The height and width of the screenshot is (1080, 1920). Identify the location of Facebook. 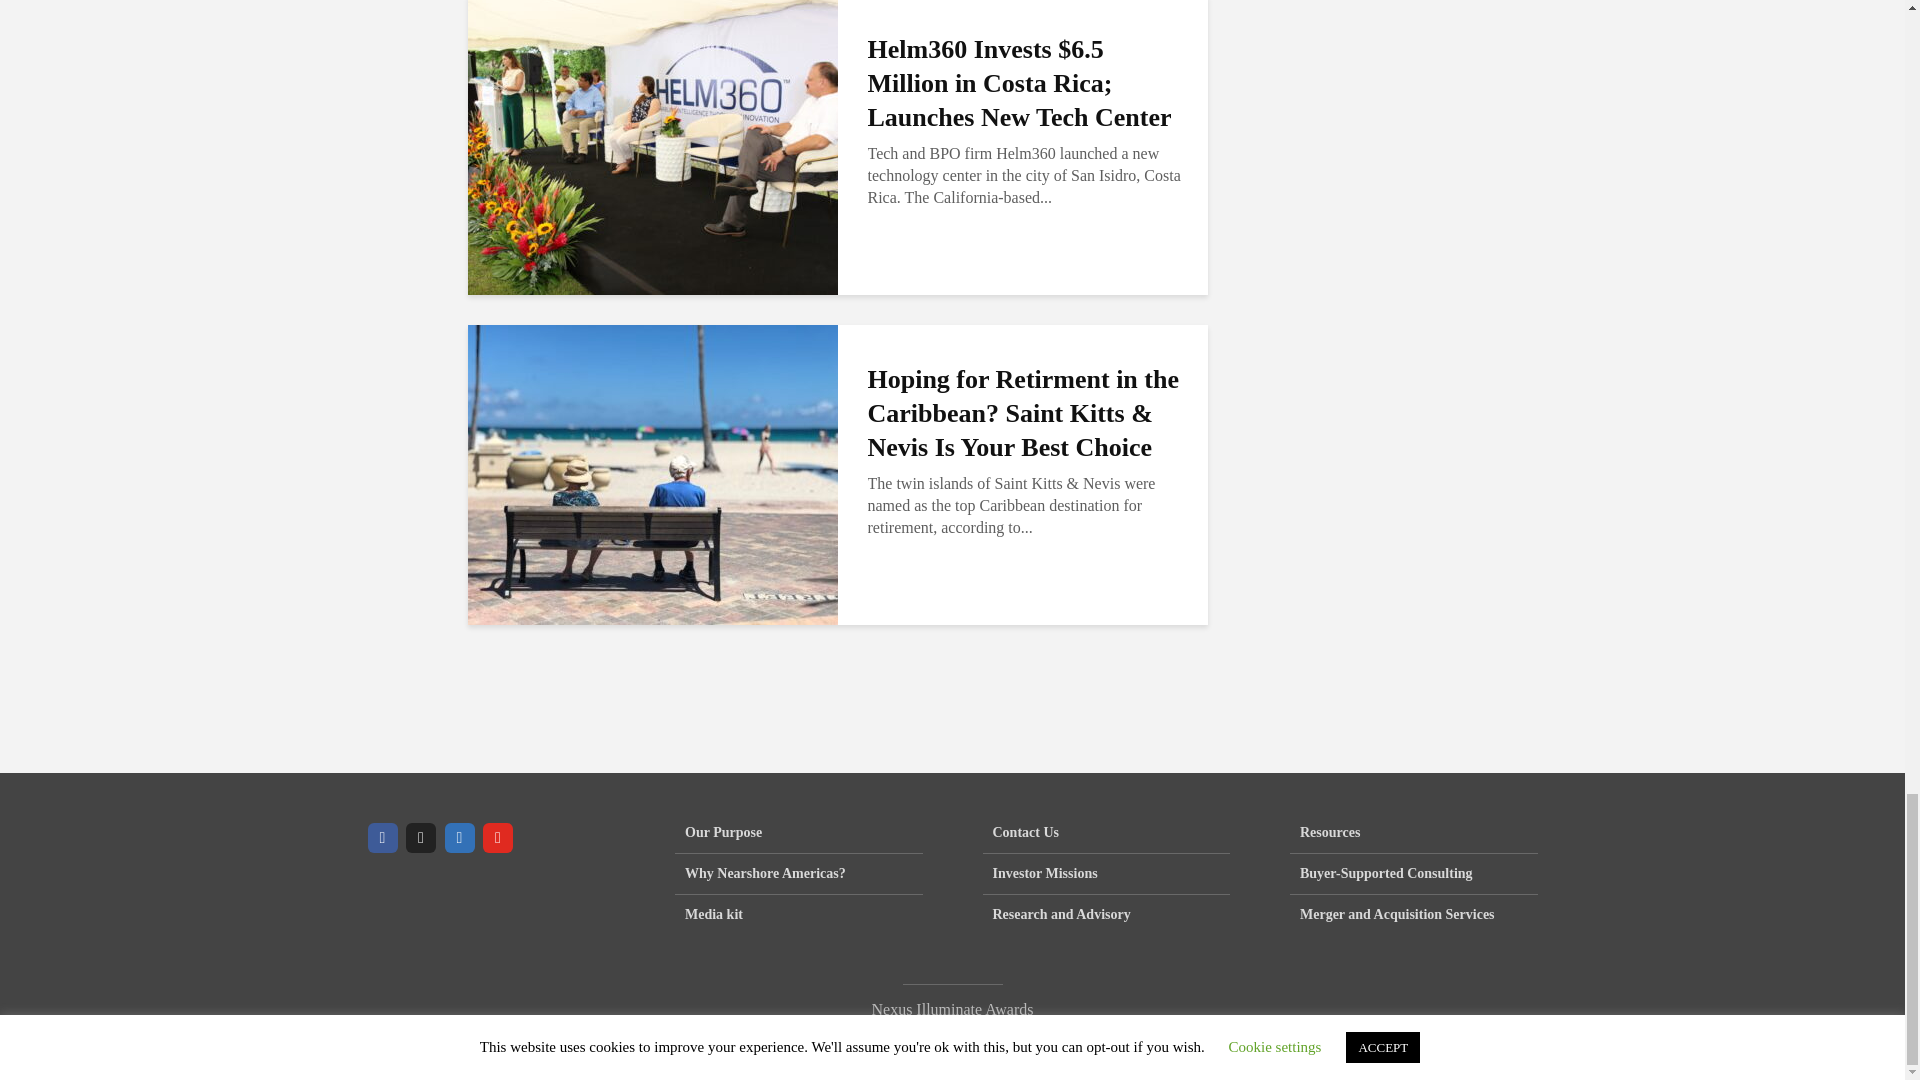
(382, 838).